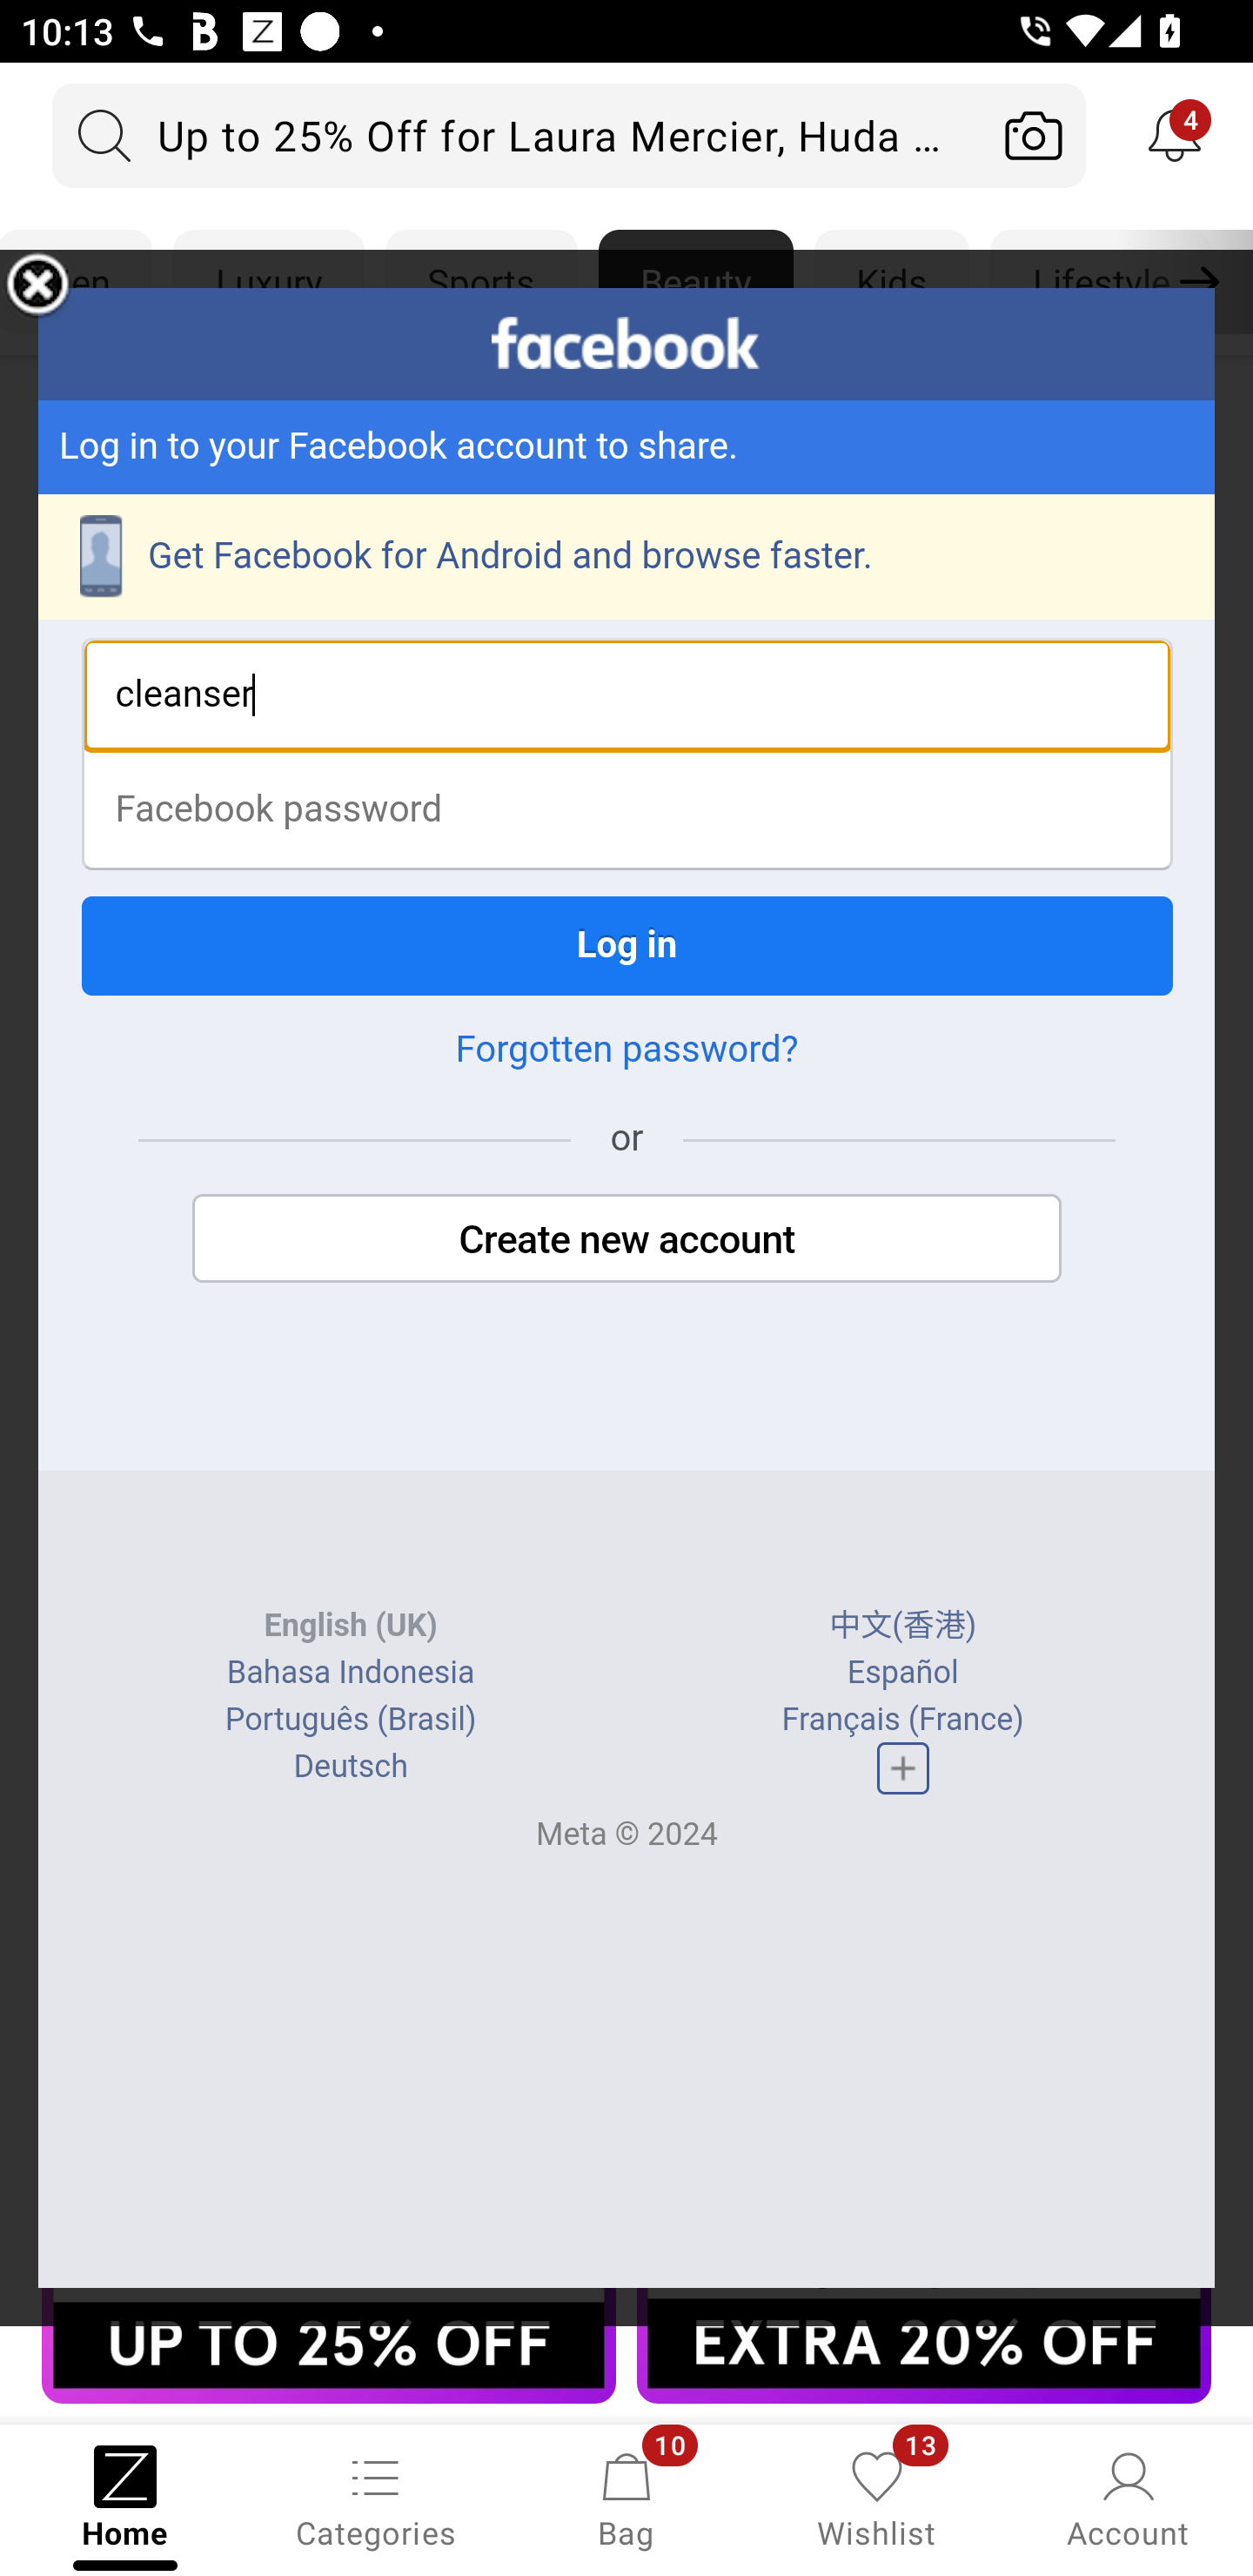 The image size is (1253, 2576). What do you see at coordinates (626, 557) in the screenshot?
I see `Get Facebook for Android and browse faster.` at bounding box center [626, 557].